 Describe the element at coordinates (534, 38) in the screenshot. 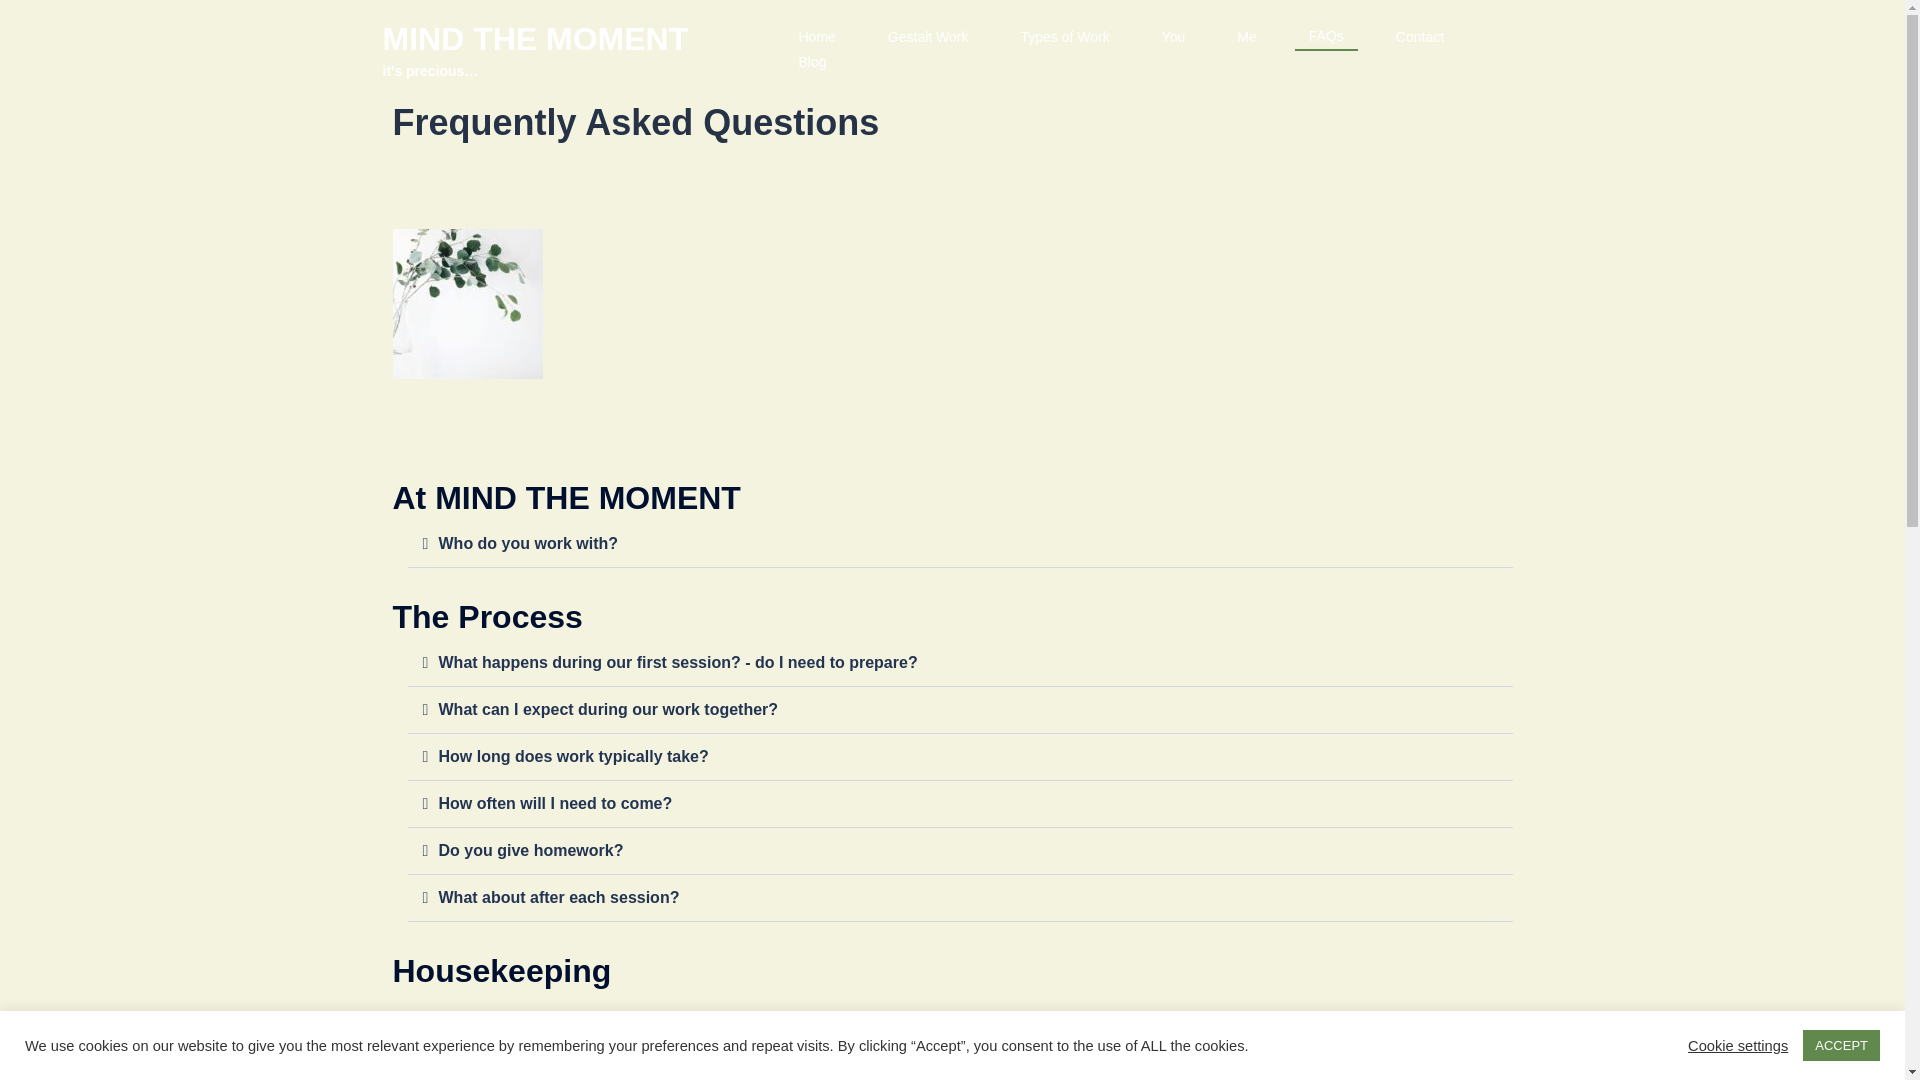

I see `MIND THE MOMENT` at that location.